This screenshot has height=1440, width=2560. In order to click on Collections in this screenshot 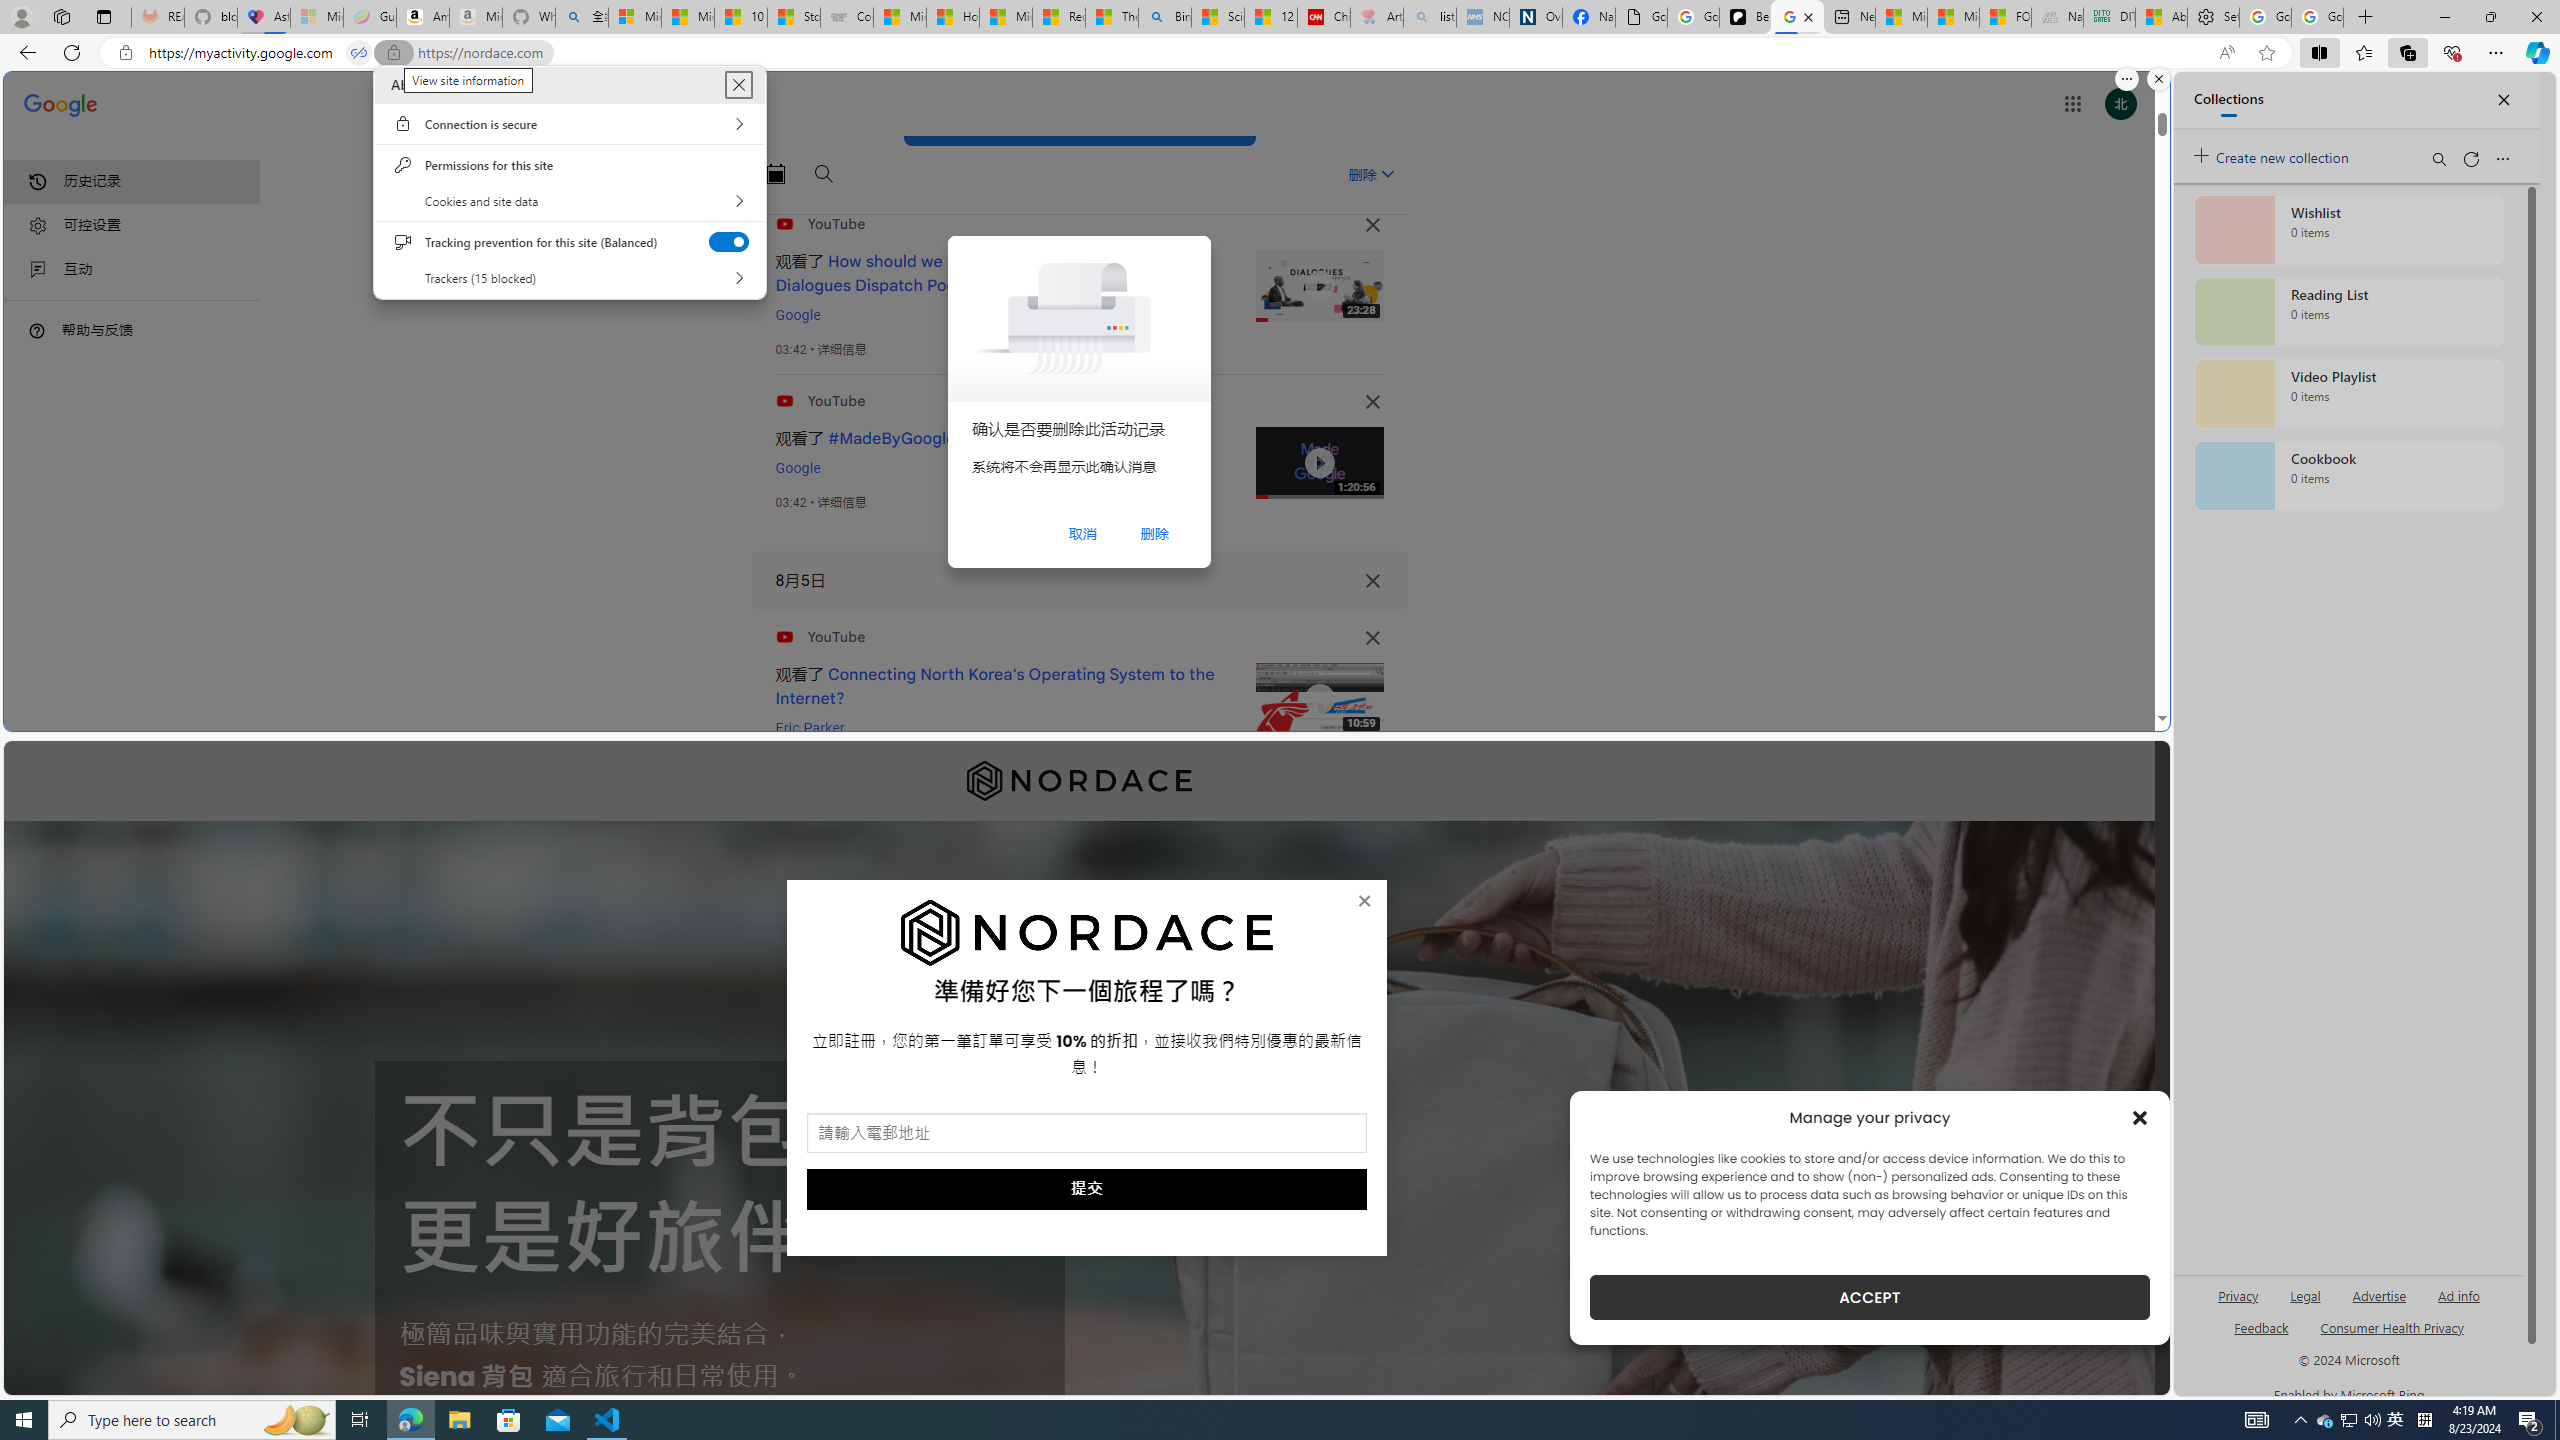, I will do `click(1086, 934)`.